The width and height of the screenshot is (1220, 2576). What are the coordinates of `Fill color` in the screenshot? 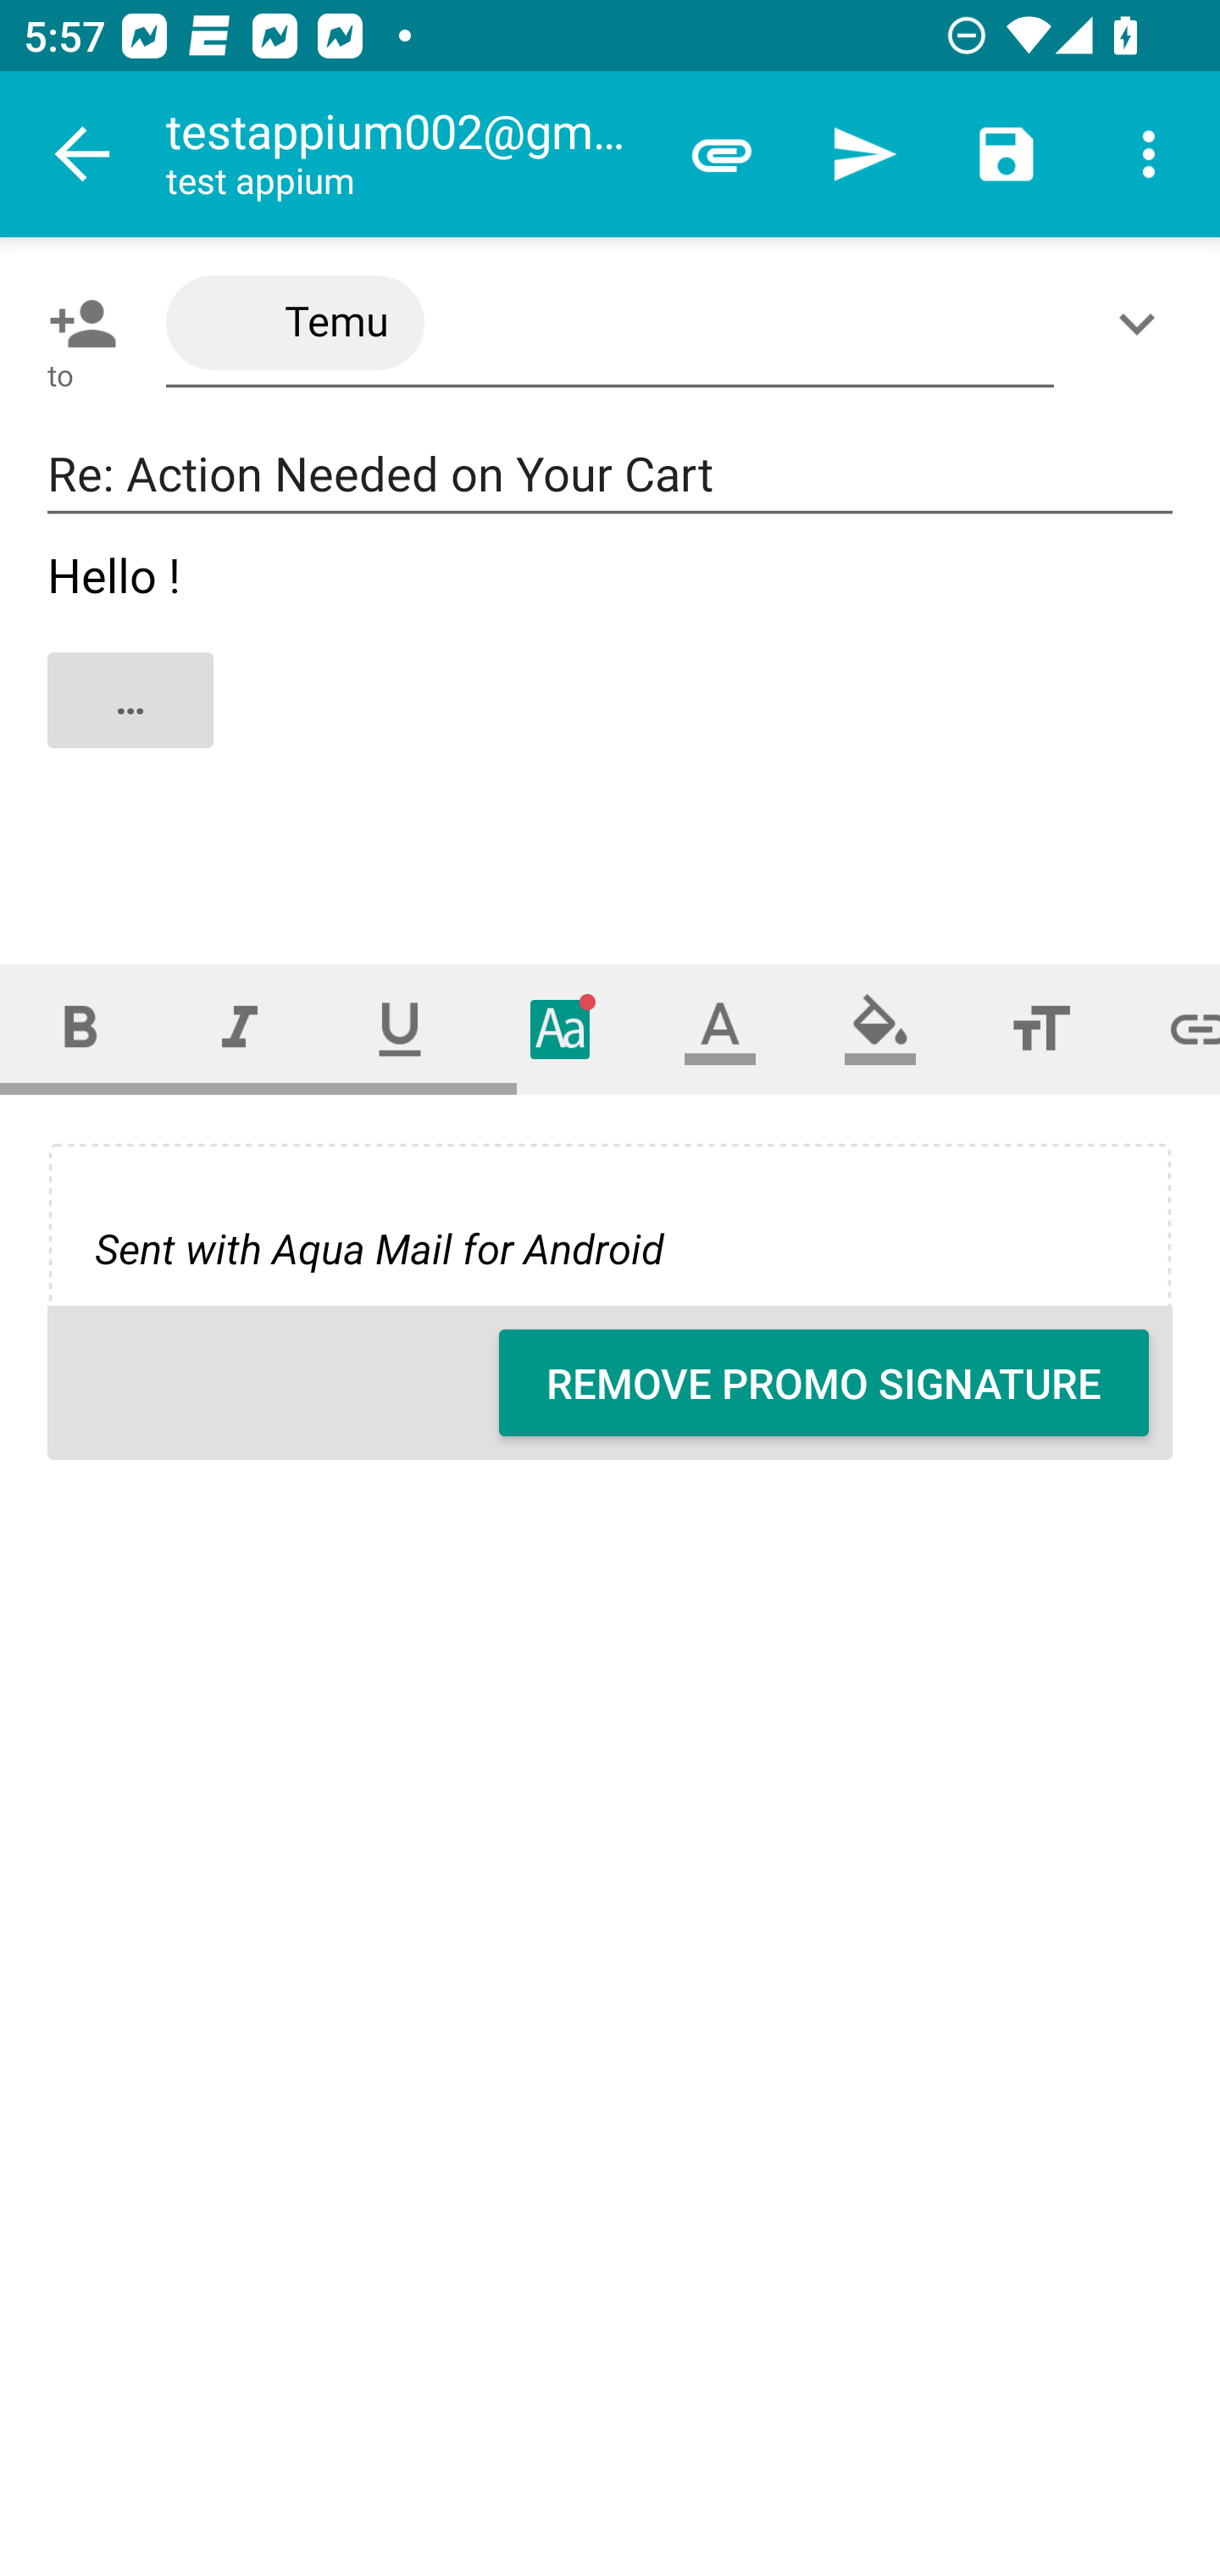 It's located at (880, 1029).